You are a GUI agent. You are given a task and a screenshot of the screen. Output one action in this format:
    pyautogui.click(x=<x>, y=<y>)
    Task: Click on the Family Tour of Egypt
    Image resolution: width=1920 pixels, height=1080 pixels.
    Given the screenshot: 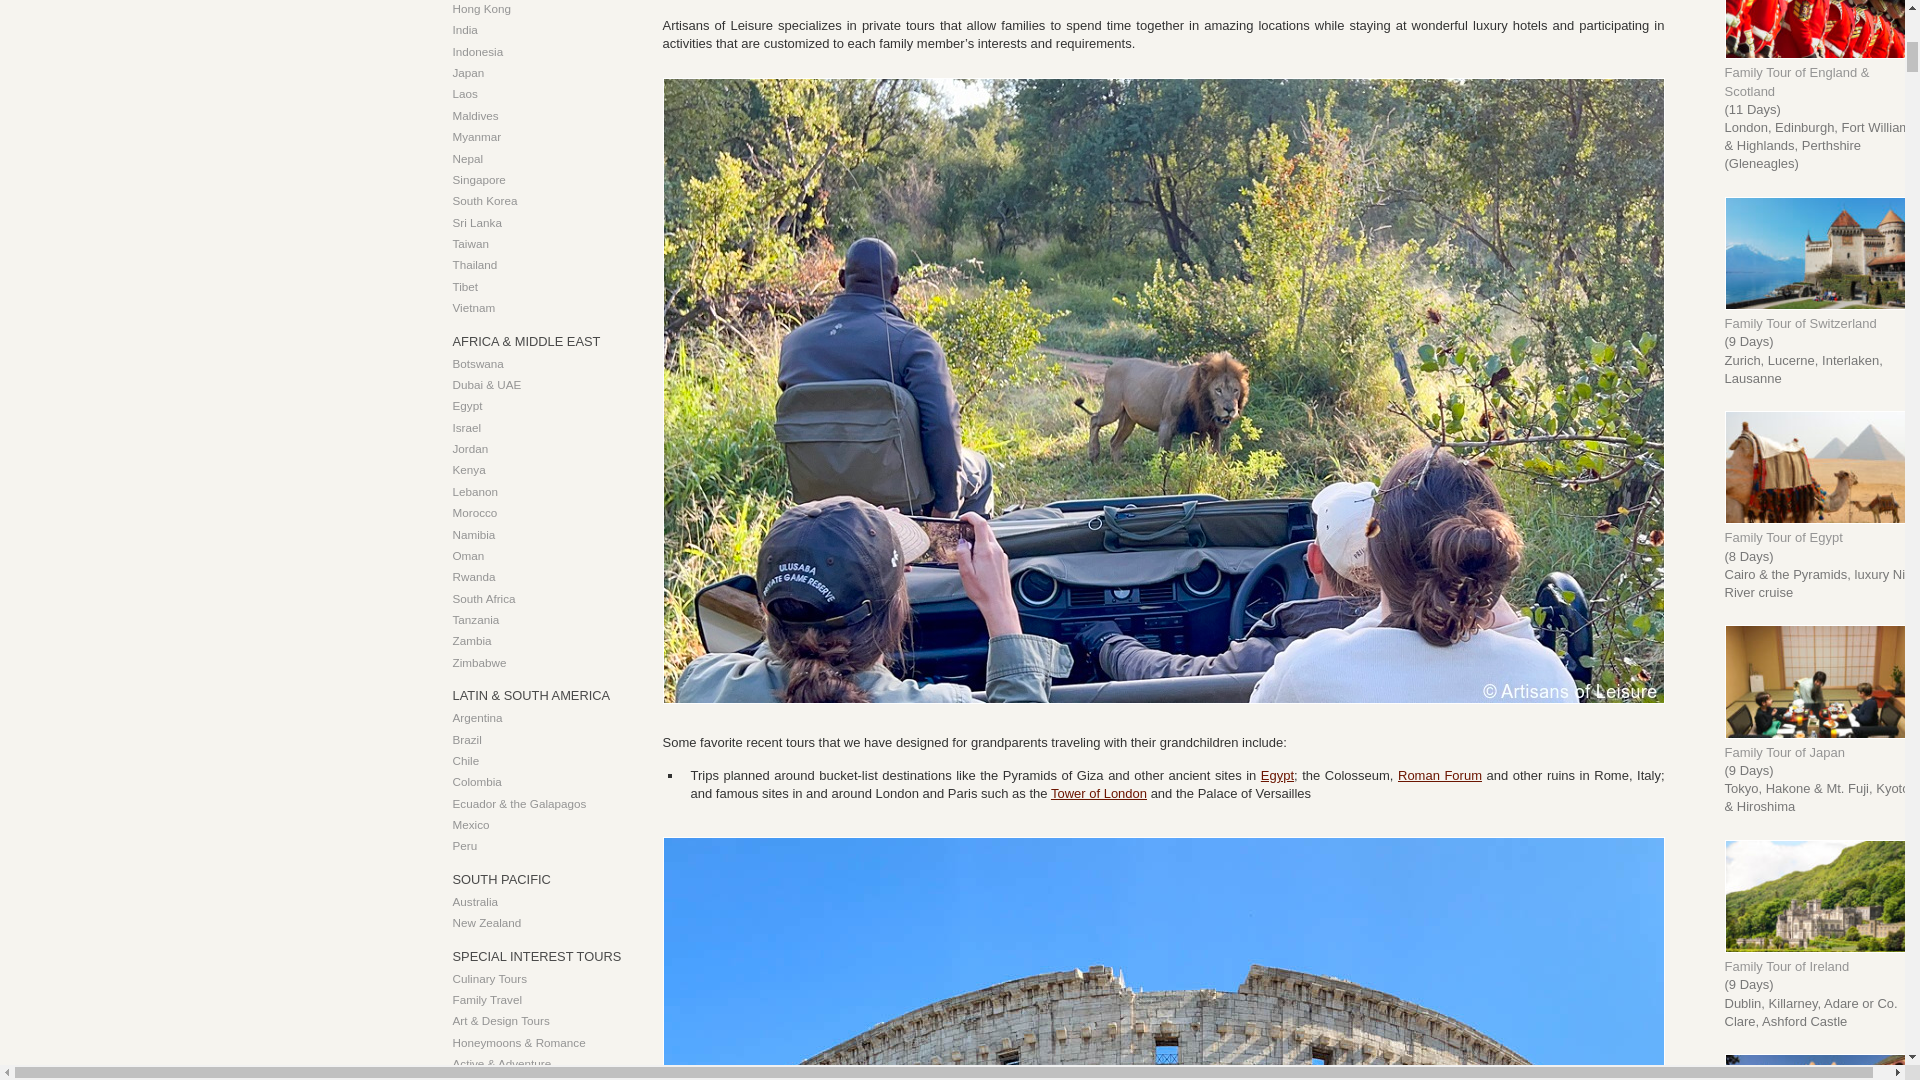 What is the action you would take?
    pyautogui.click(x=1822, y=519)
    